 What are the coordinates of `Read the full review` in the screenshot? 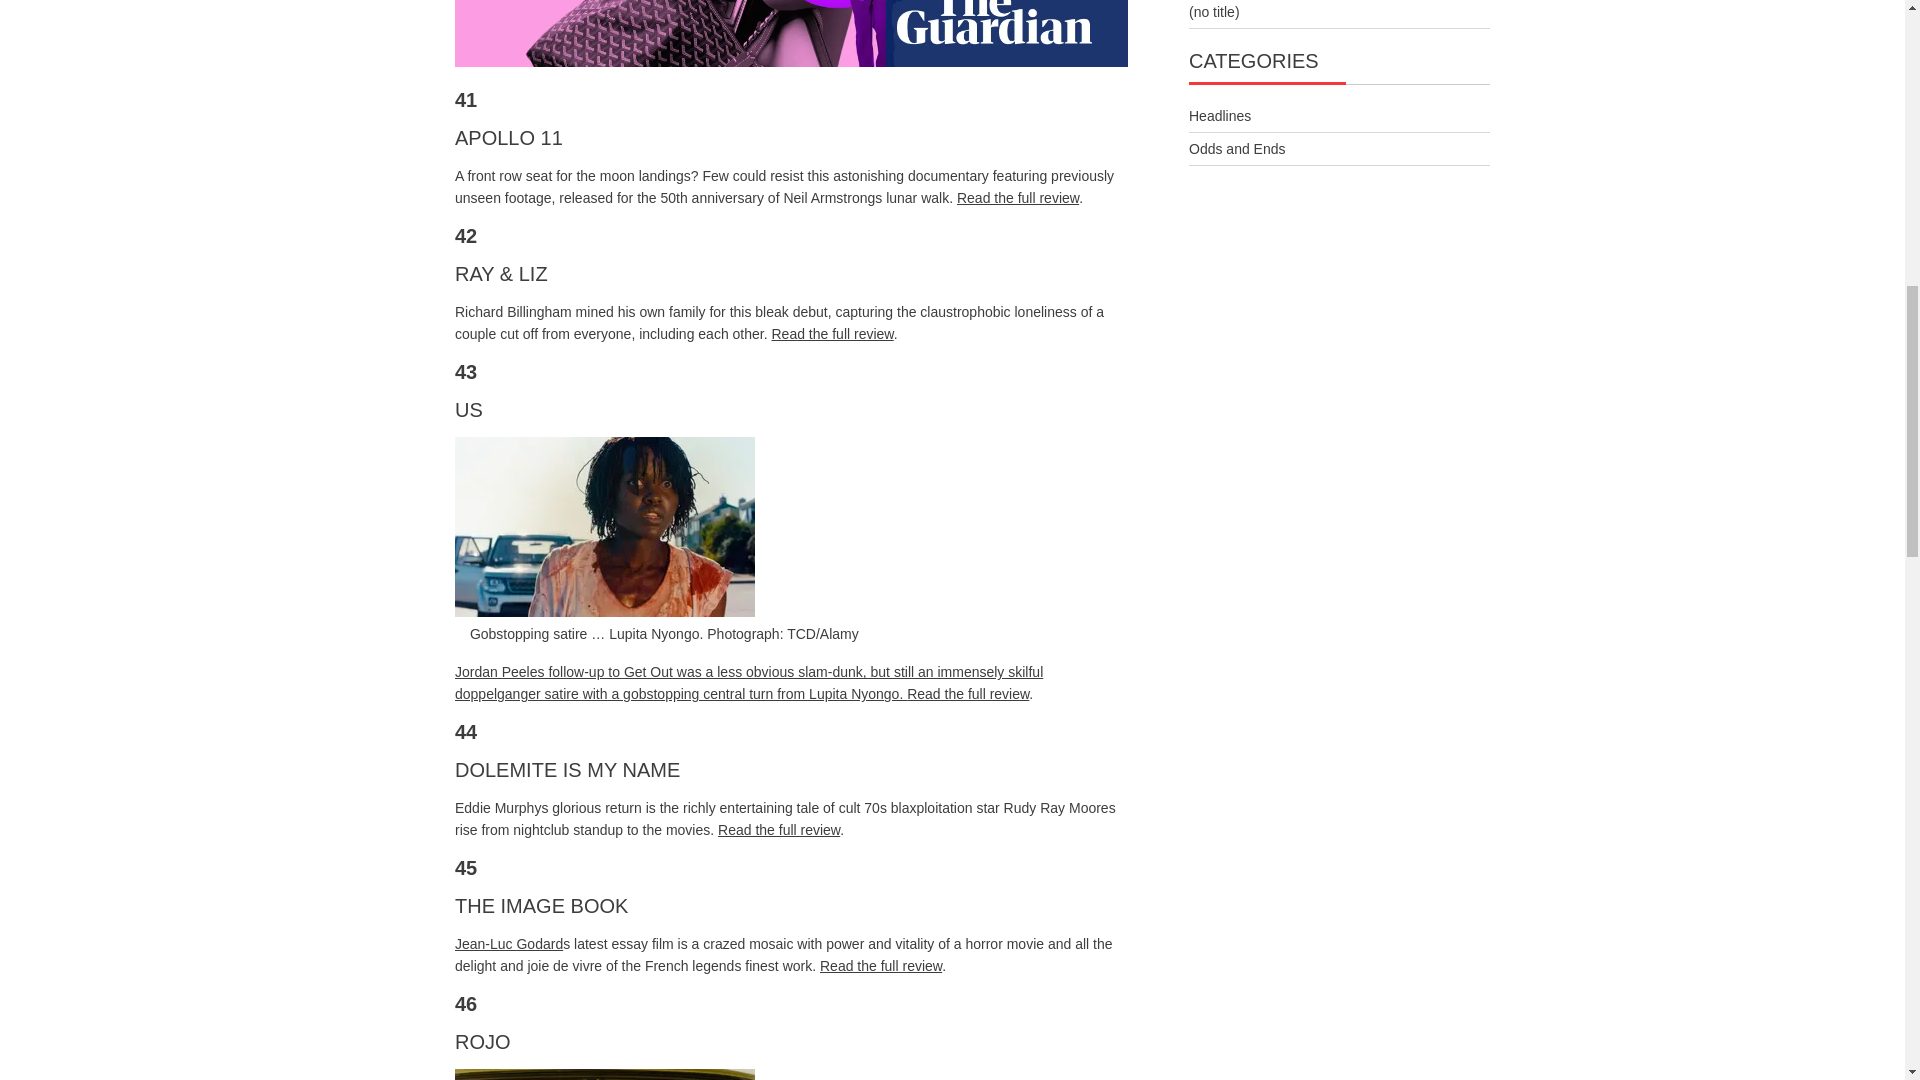 It's located at (968, 694).